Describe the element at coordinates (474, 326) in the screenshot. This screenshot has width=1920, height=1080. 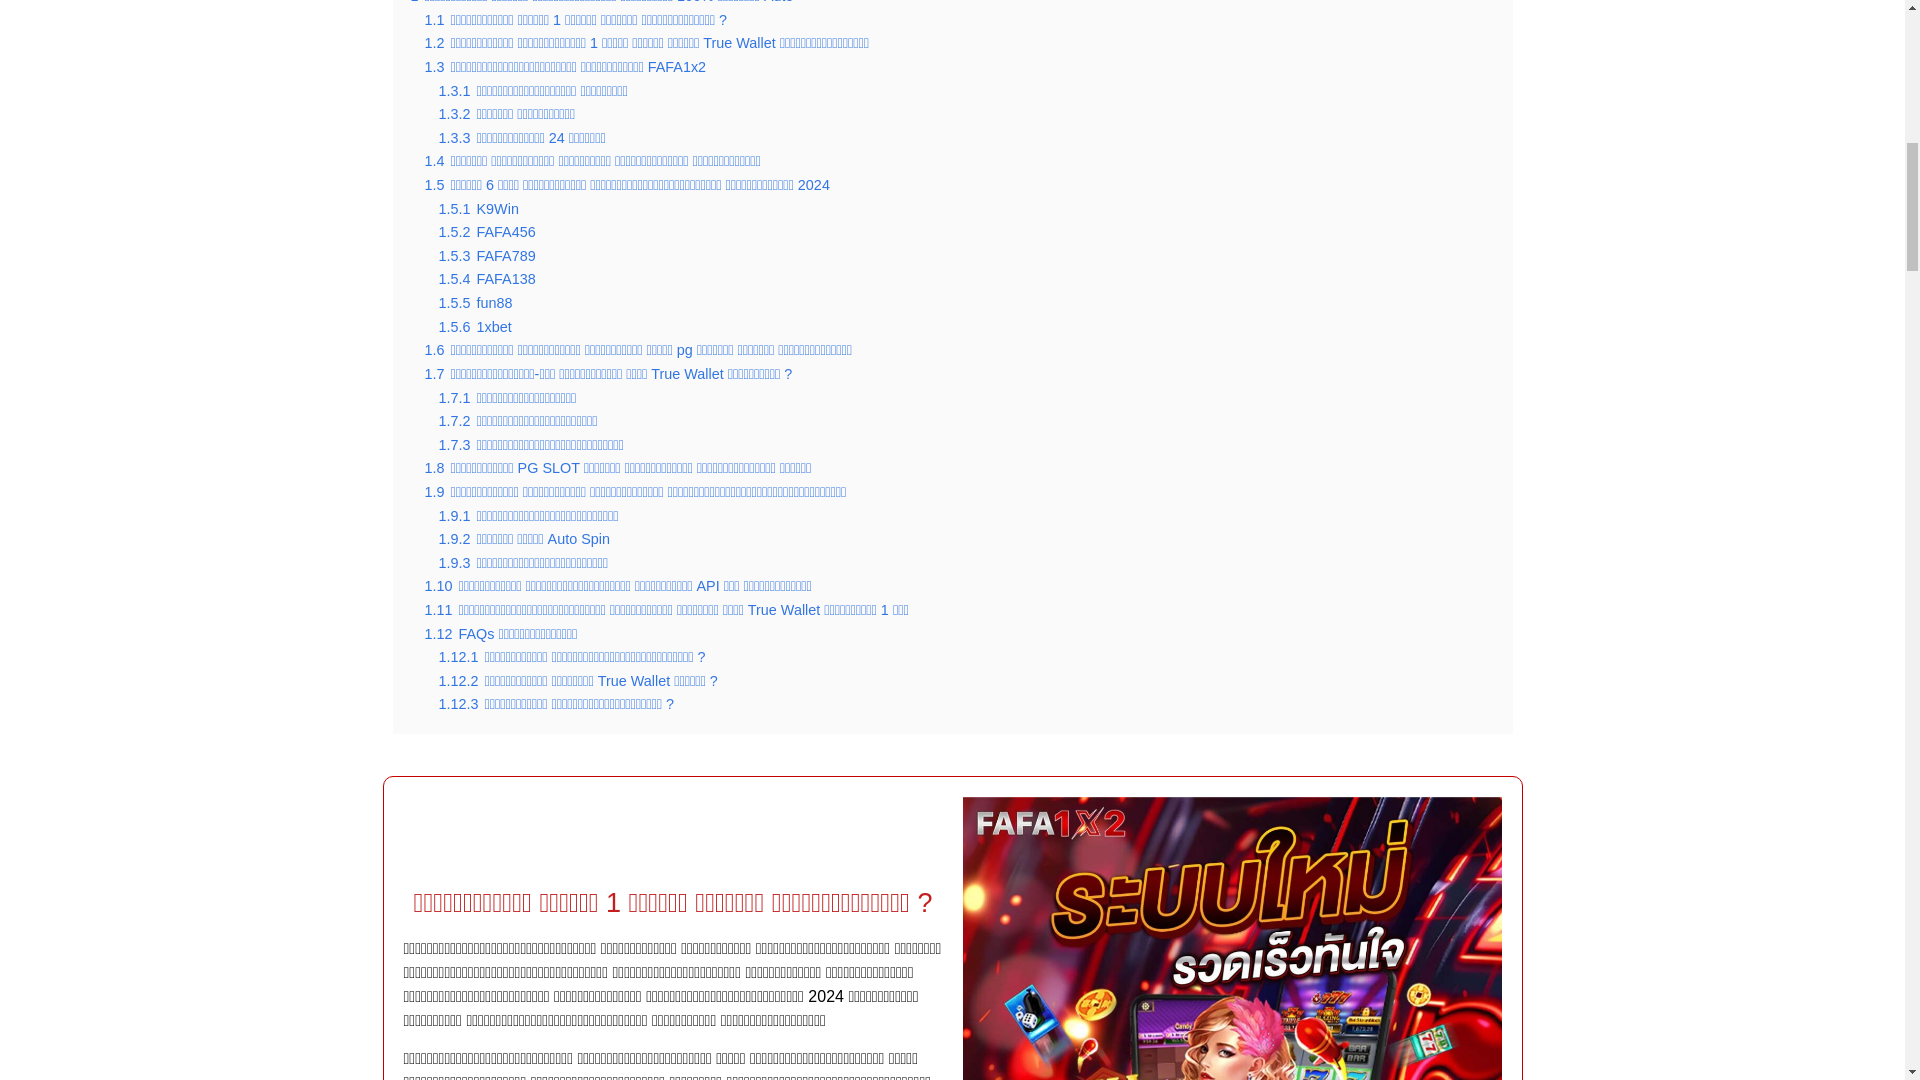
I see `1.5.6 1xbet` at that location.